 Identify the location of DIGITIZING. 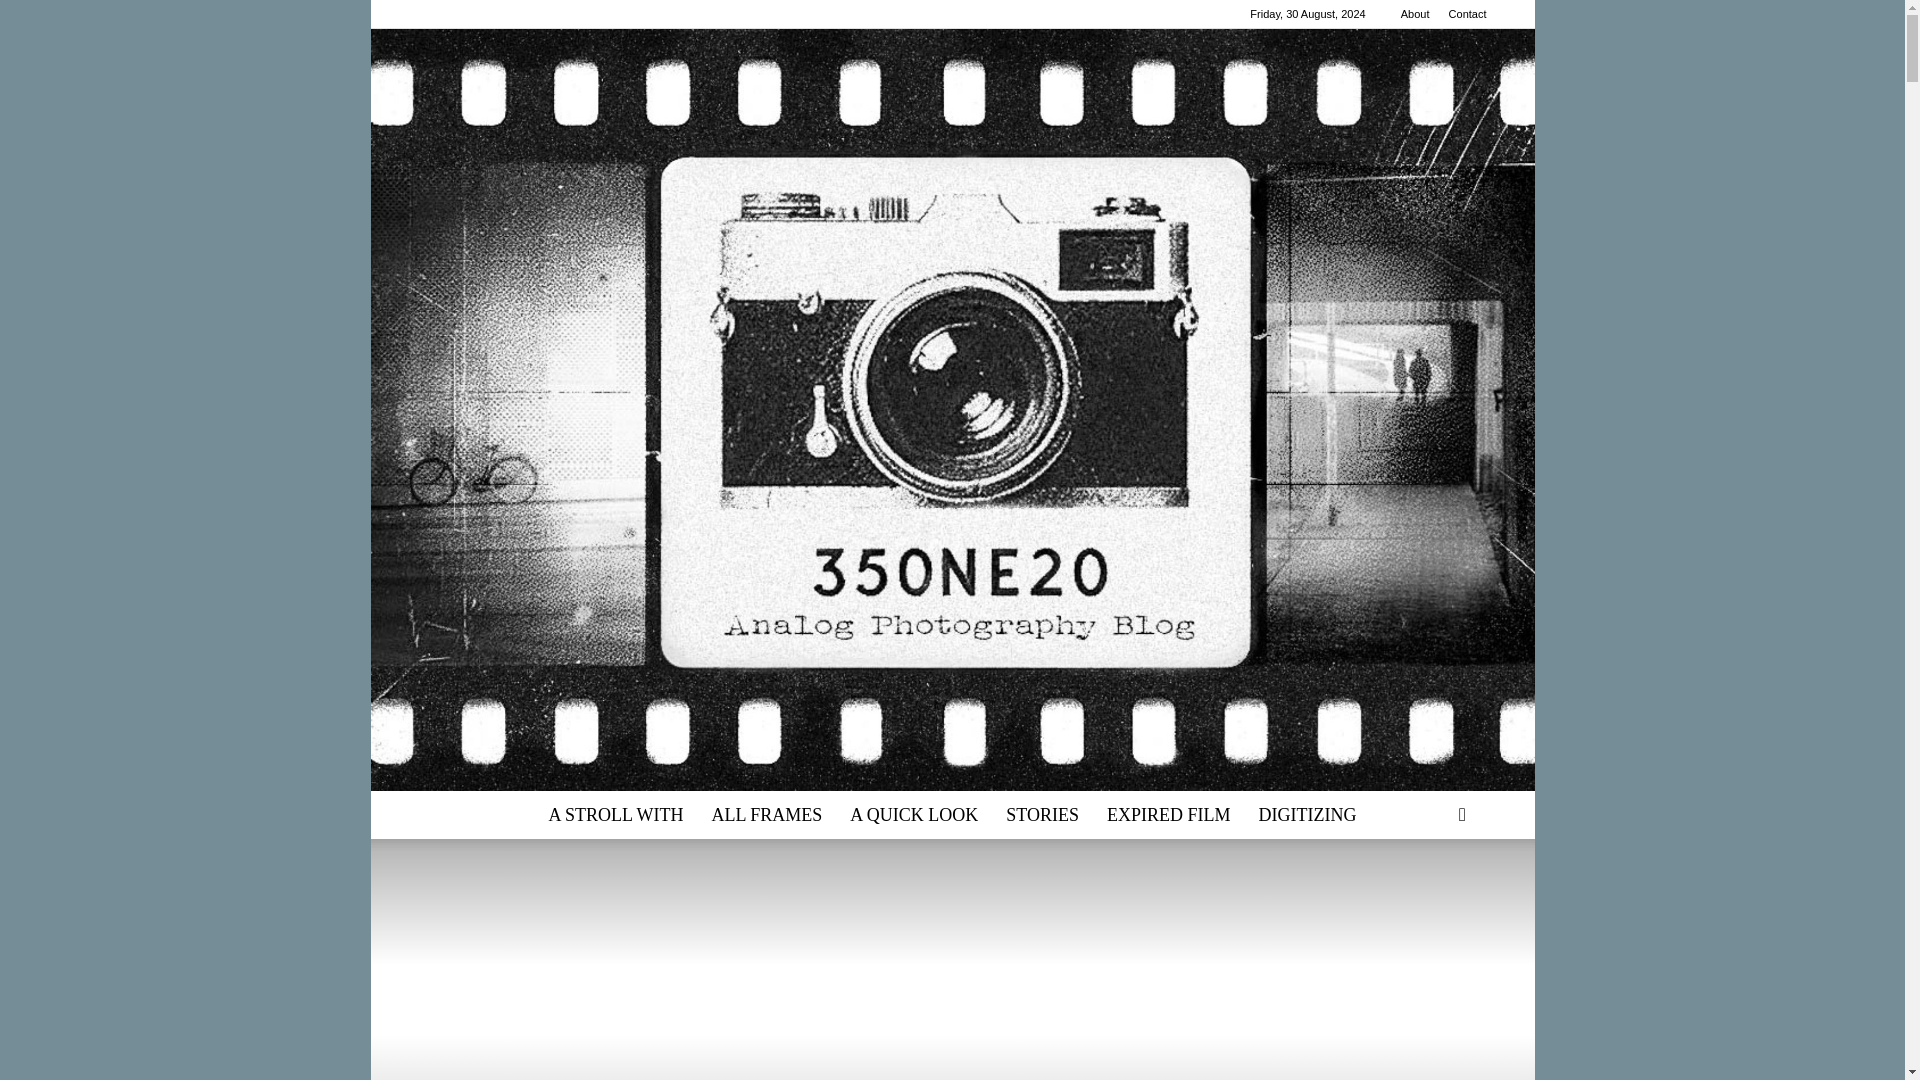
(1307, 814).